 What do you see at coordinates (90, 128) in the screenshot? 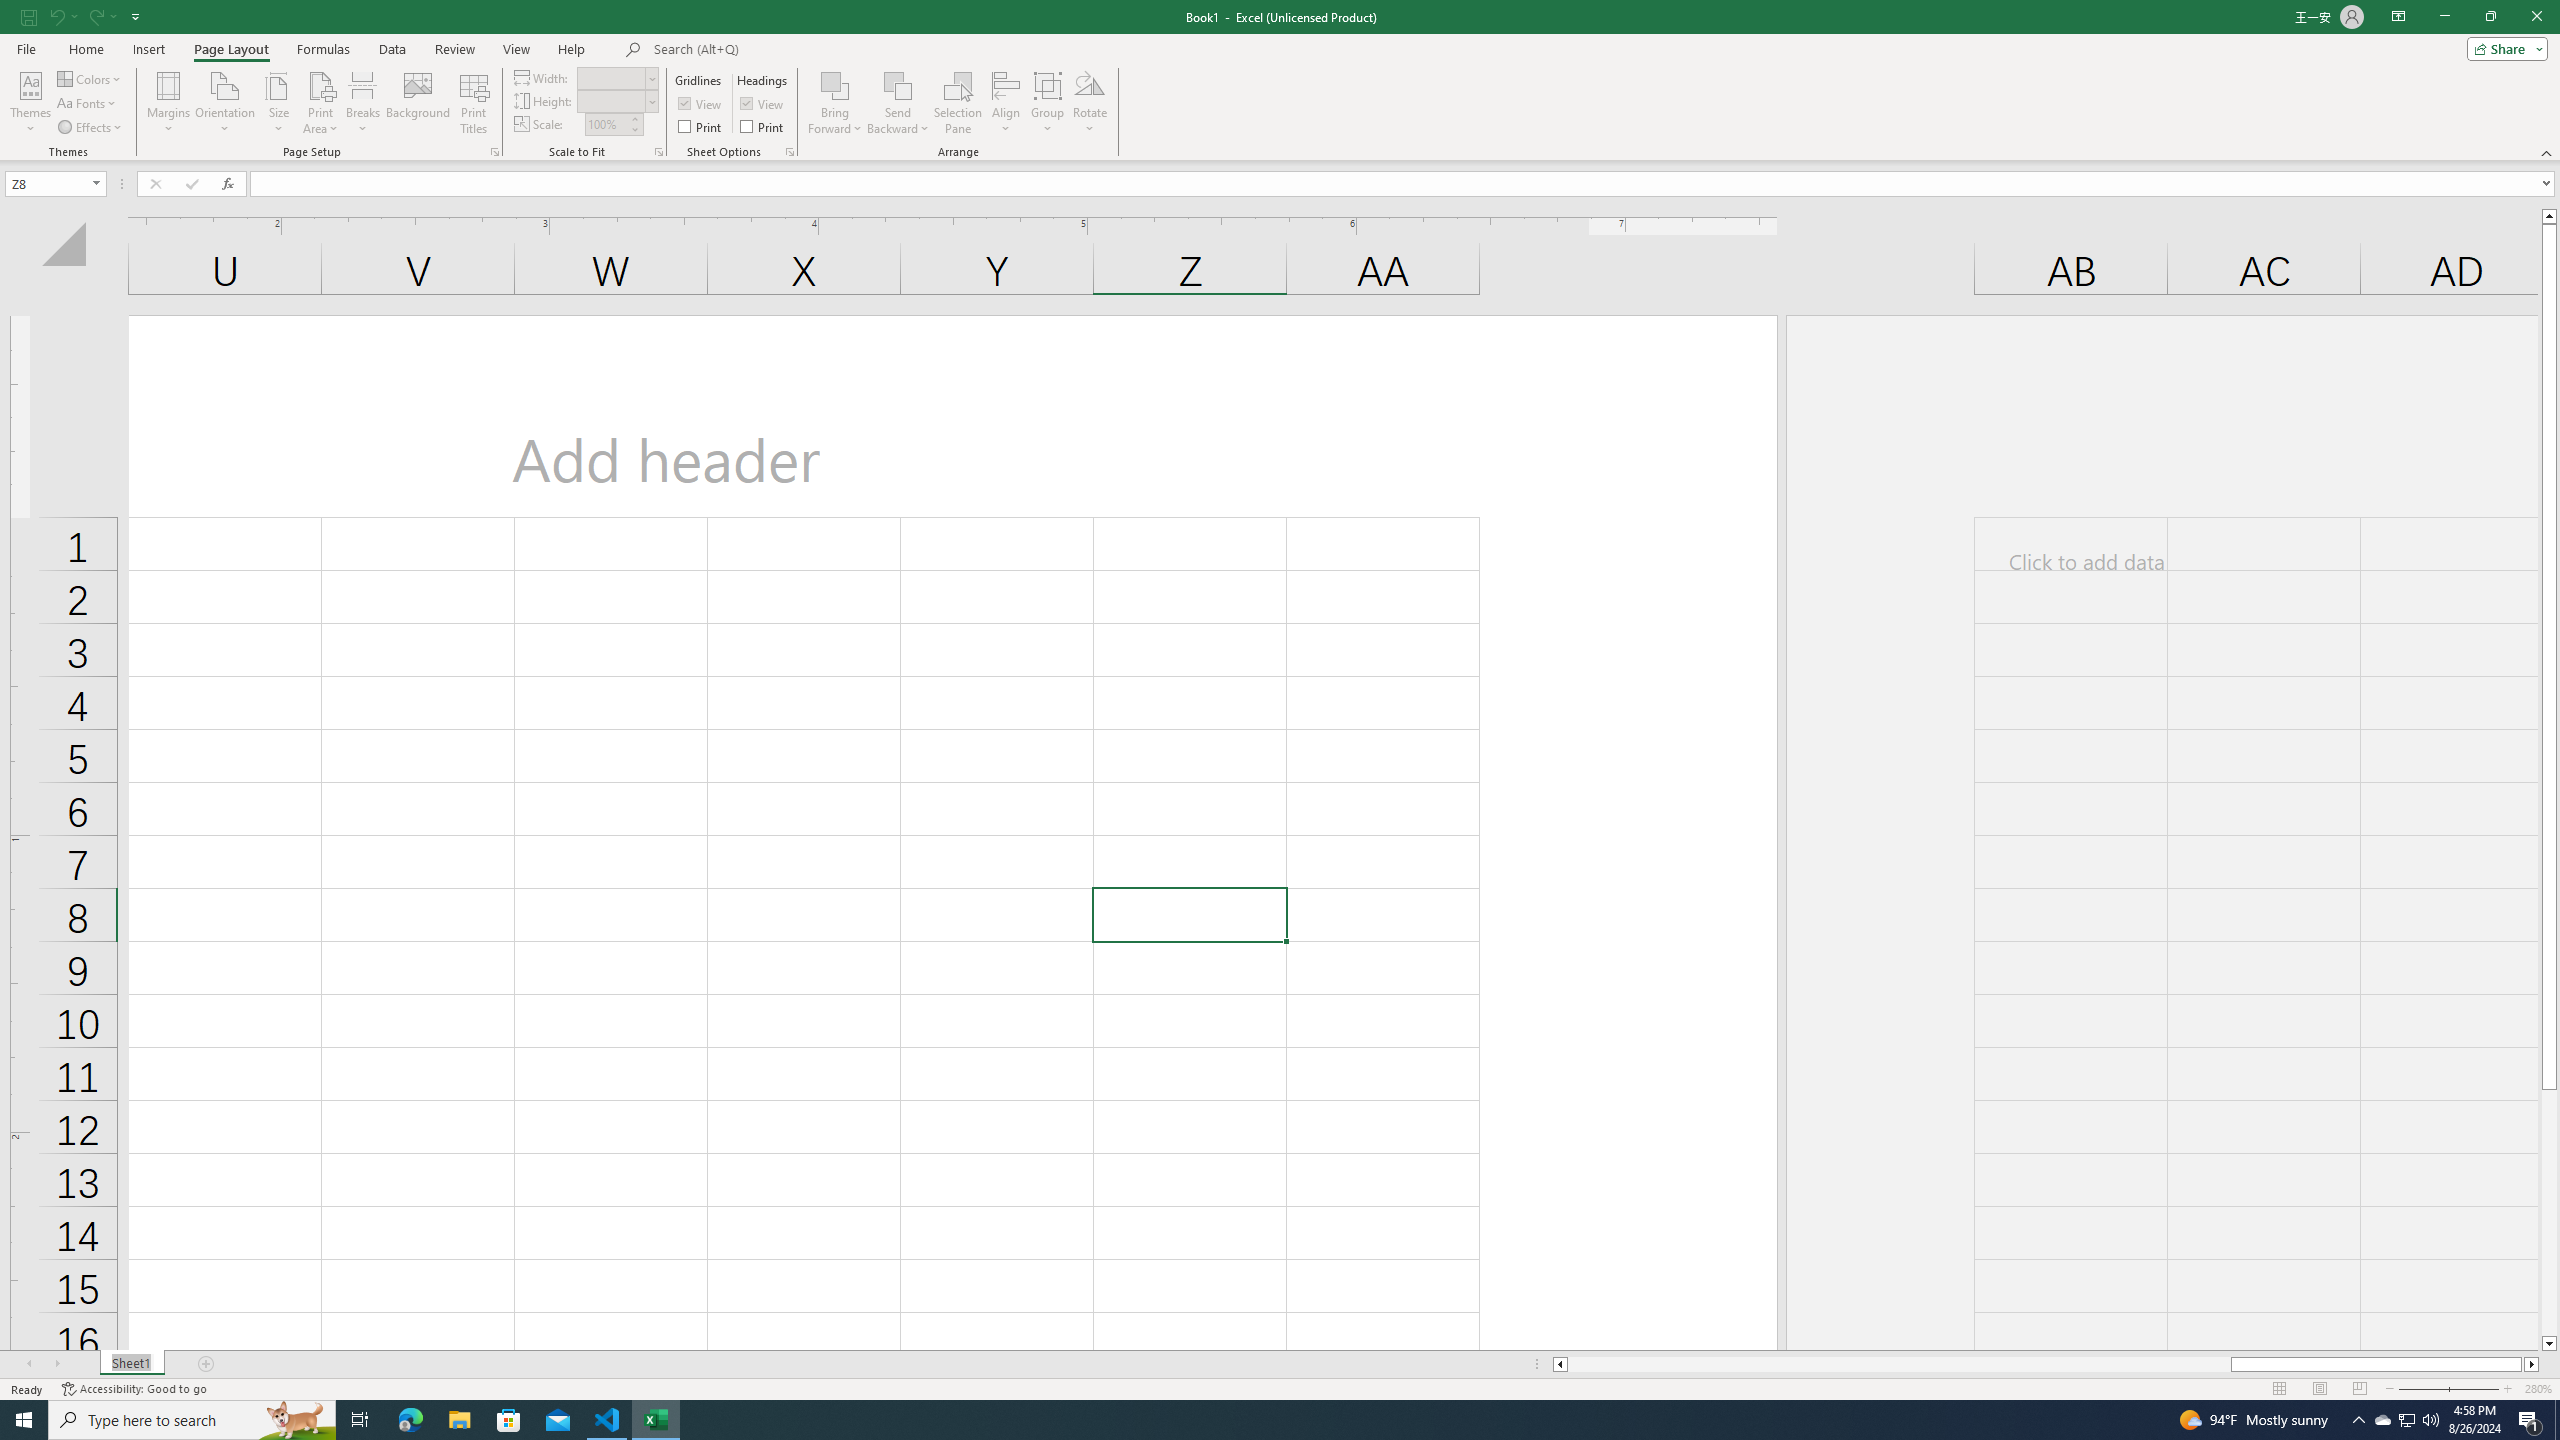
I see `Effects` at bounding box center [90, 128].